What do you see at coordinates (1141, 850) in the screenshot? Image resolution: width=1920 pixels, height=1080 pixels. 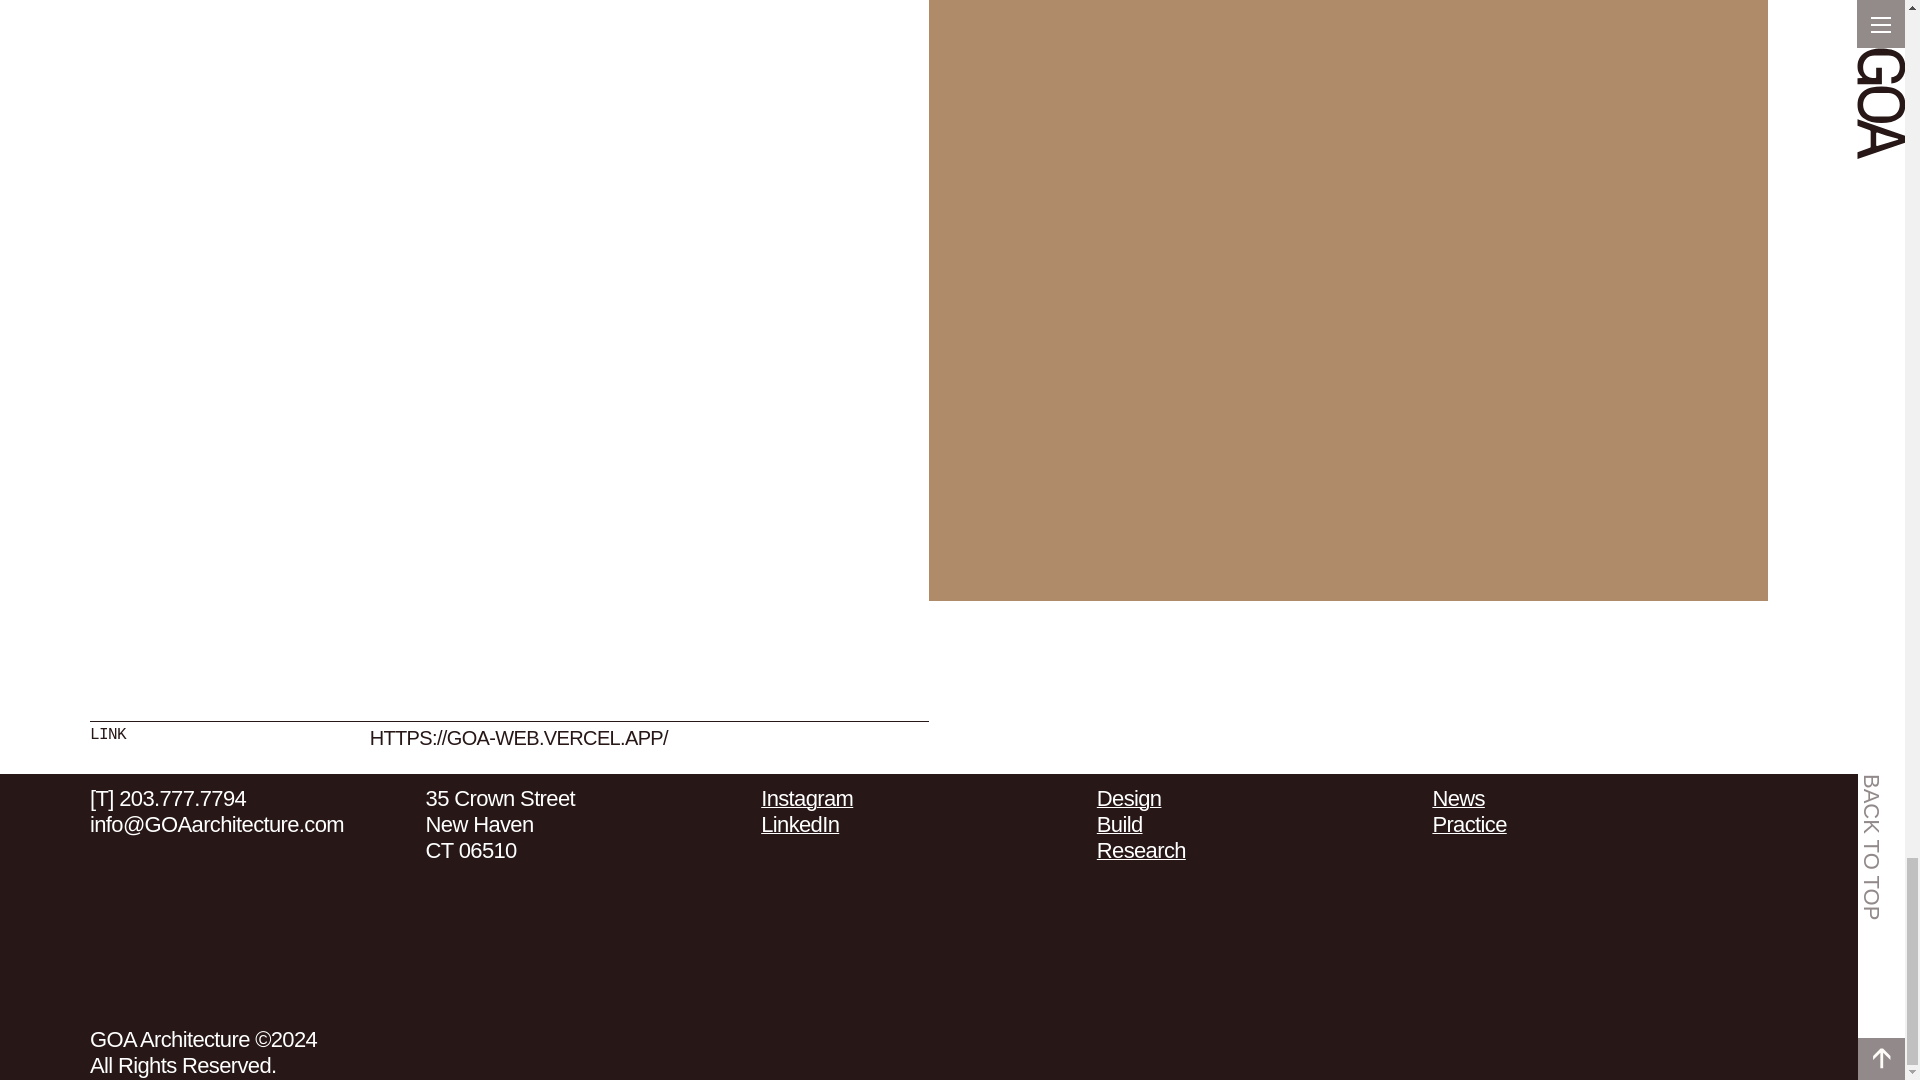 I see `Research` at bounding box center [1141, 850].